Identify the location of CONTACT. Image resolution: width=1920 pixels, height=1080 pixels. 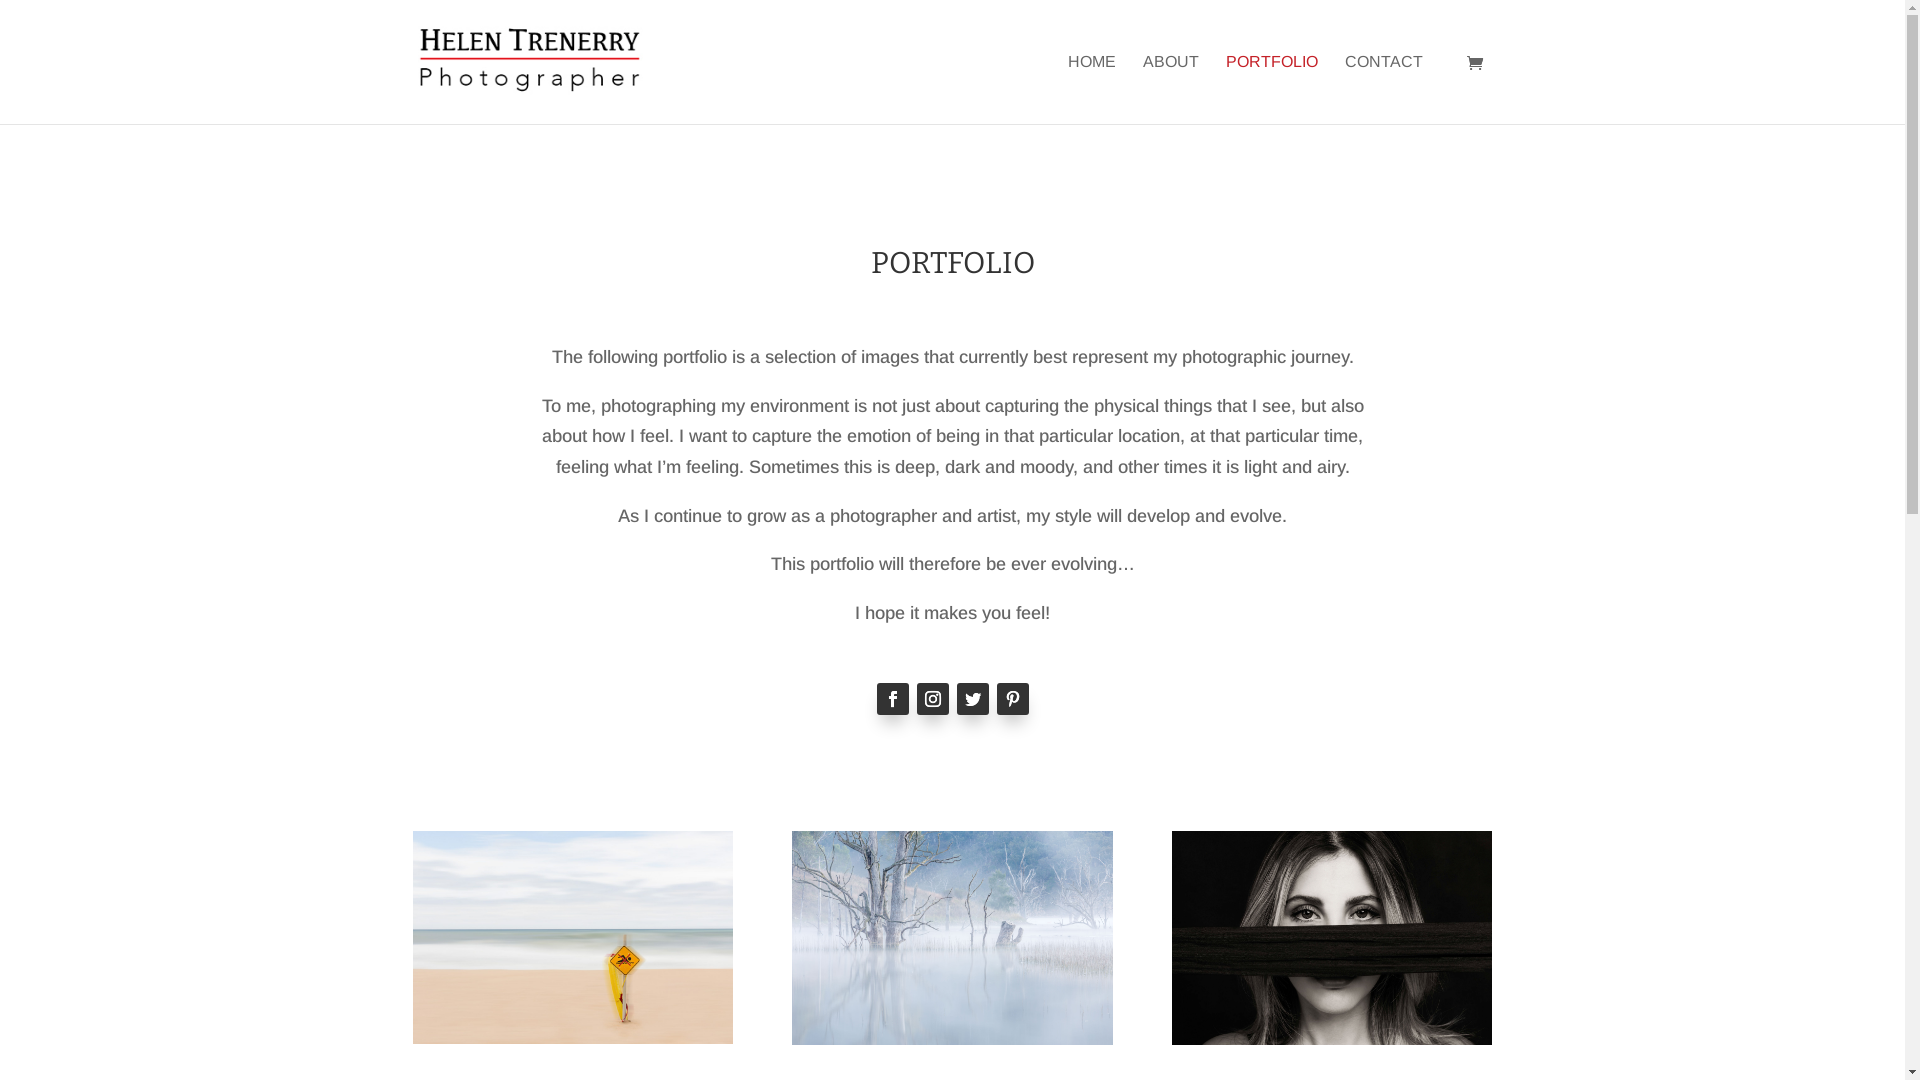
(1383, 90).